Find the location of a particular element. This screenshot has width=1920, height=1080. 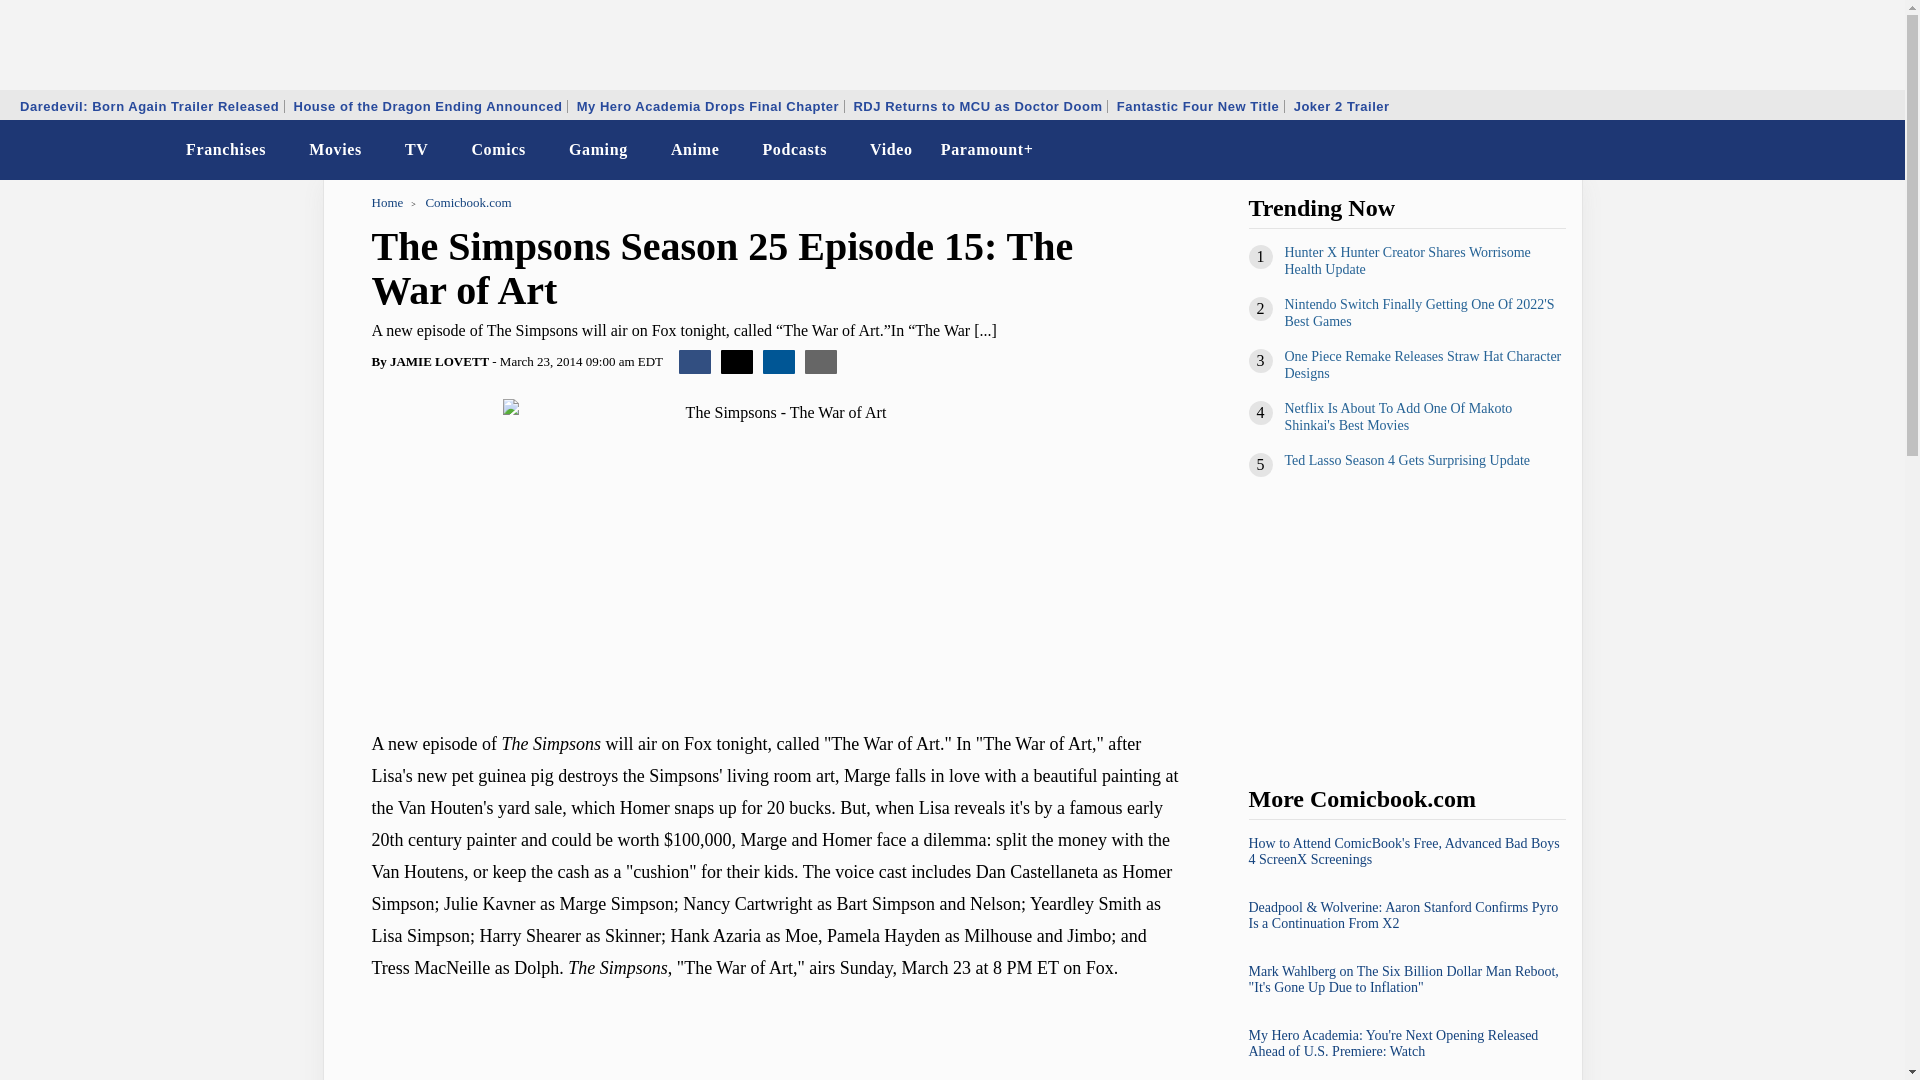

Daredevil: Born Again Trailer Released is located at coordinates (150, 106).